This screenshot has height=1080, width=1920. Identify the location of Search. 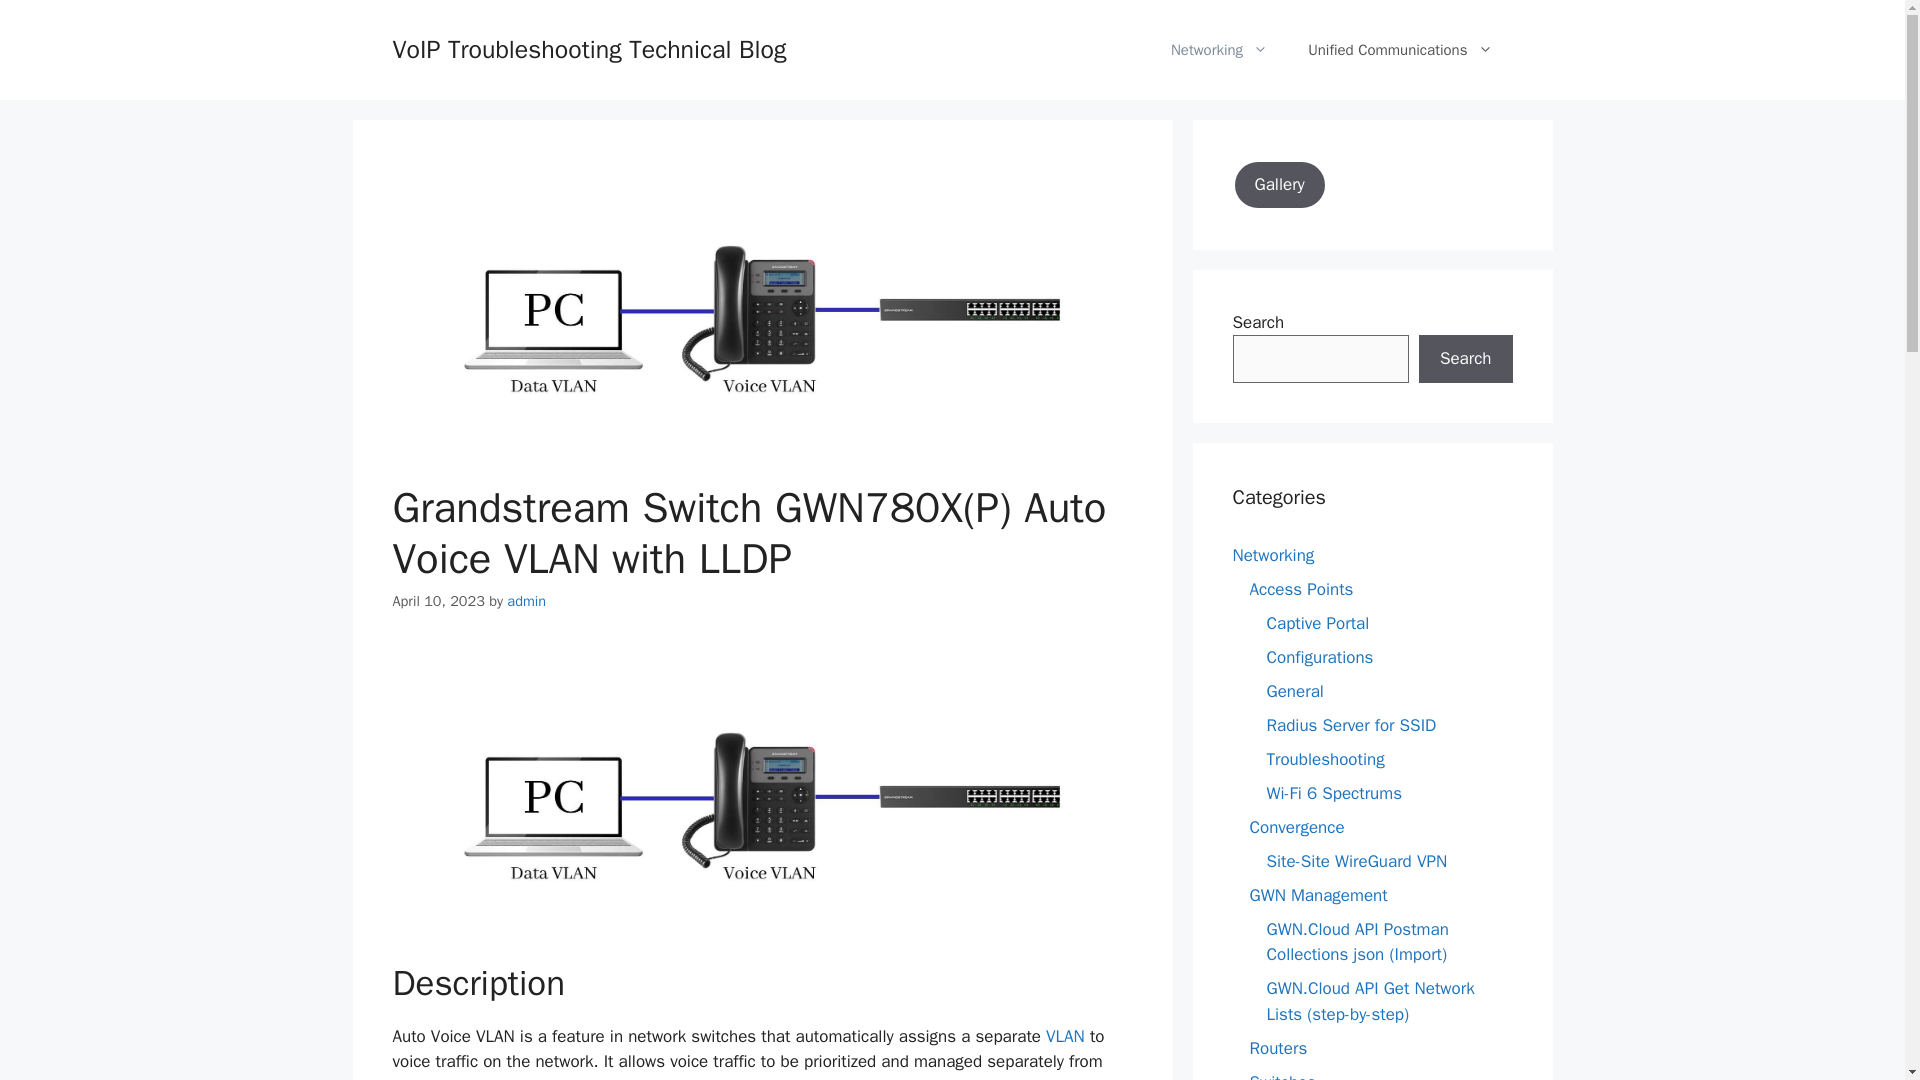
(1465, 358).